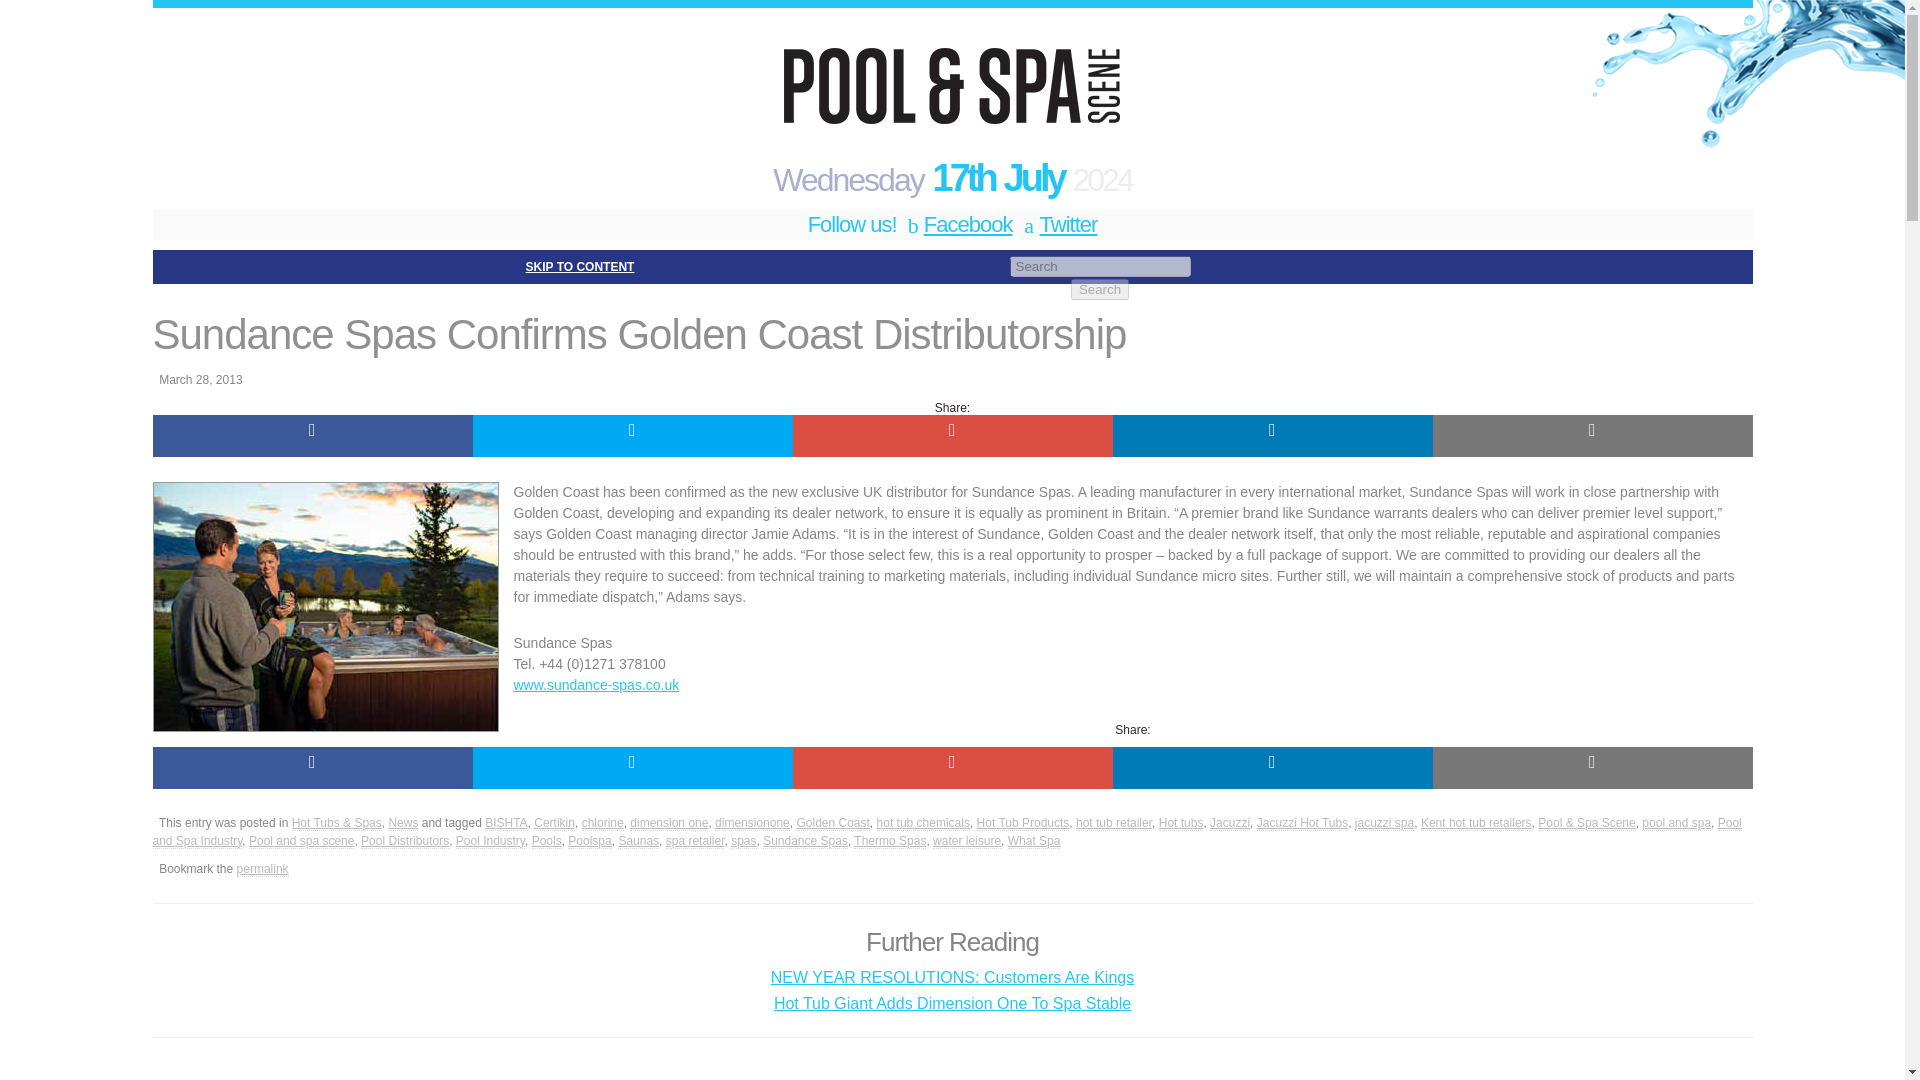 Image resolution: width=1920 pixels, height=1080 pixels. Describe the element at coordinates (1181, 823) in the screenshot. I see `Hot tubs` at that location.